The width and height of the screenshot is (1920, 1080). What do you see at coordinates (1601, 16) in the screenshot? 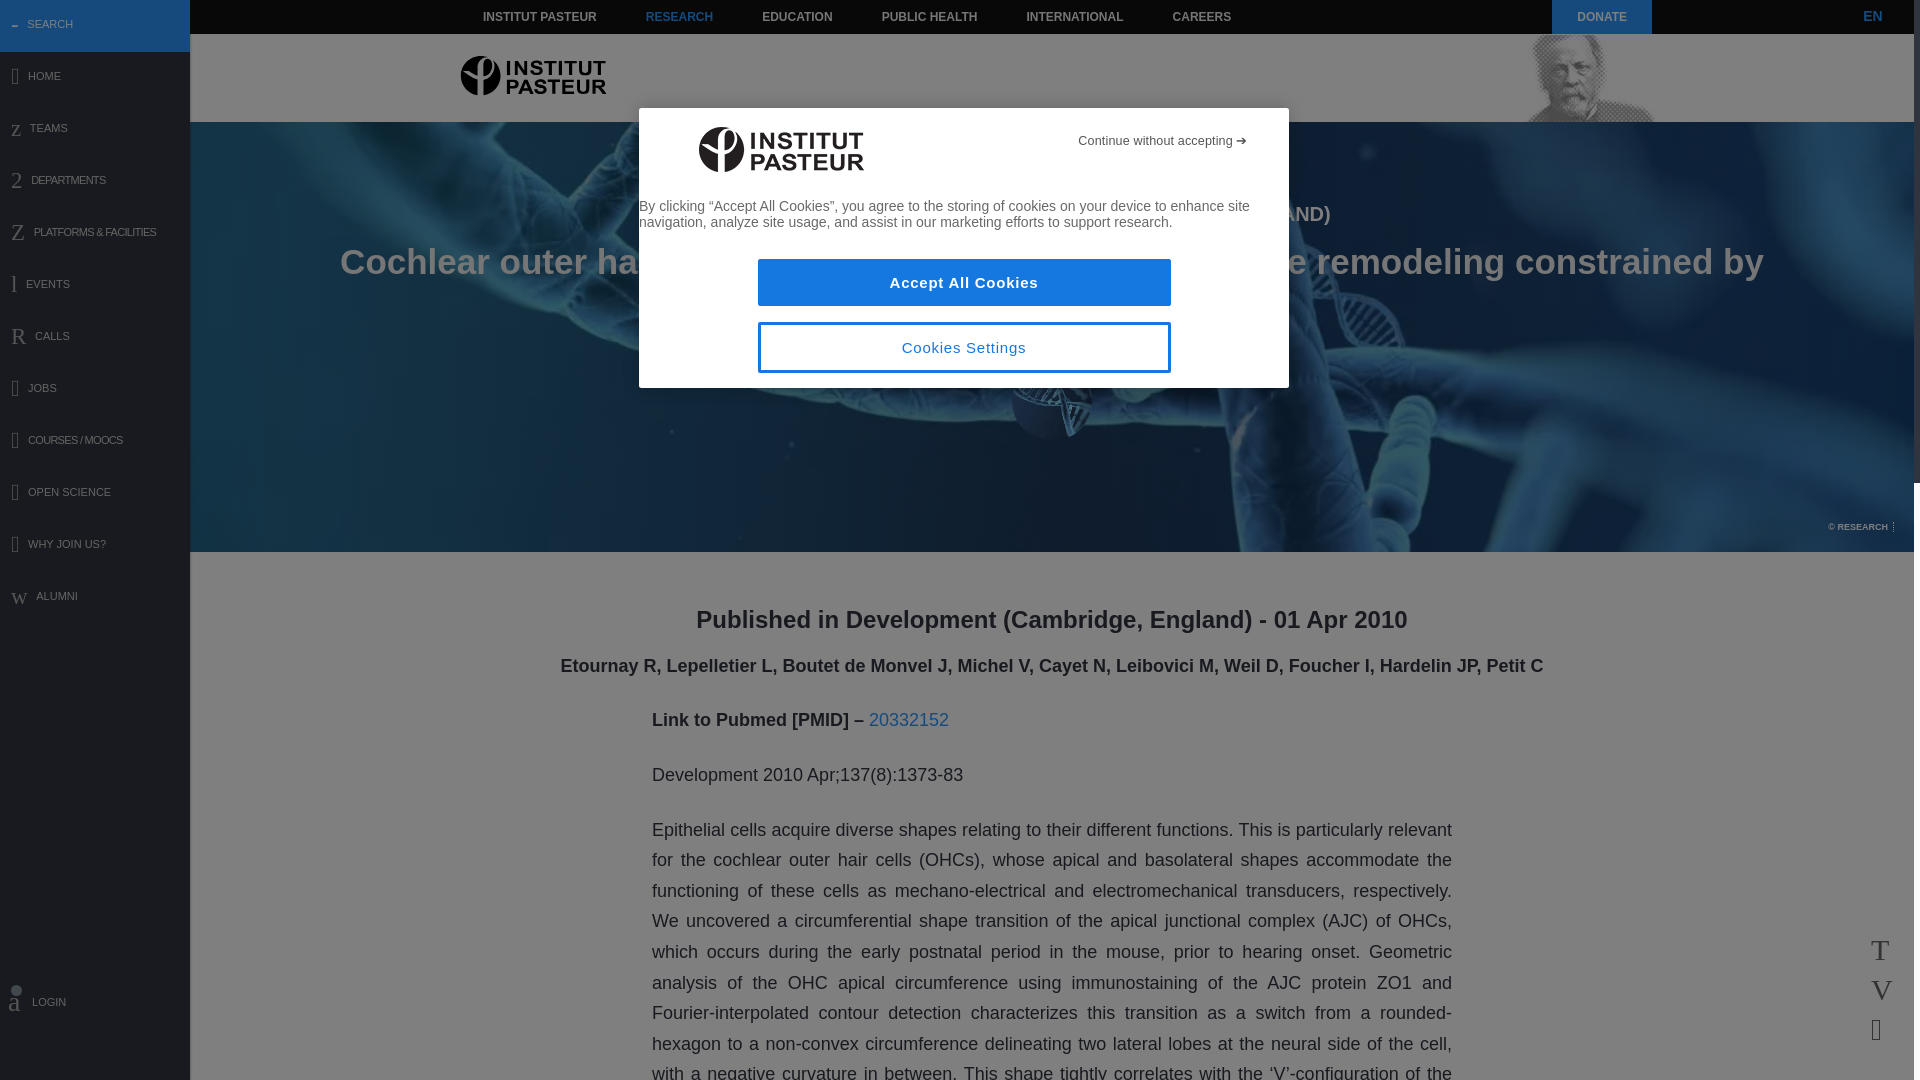
I see `DONATE` at bounding box center [1601, 16].